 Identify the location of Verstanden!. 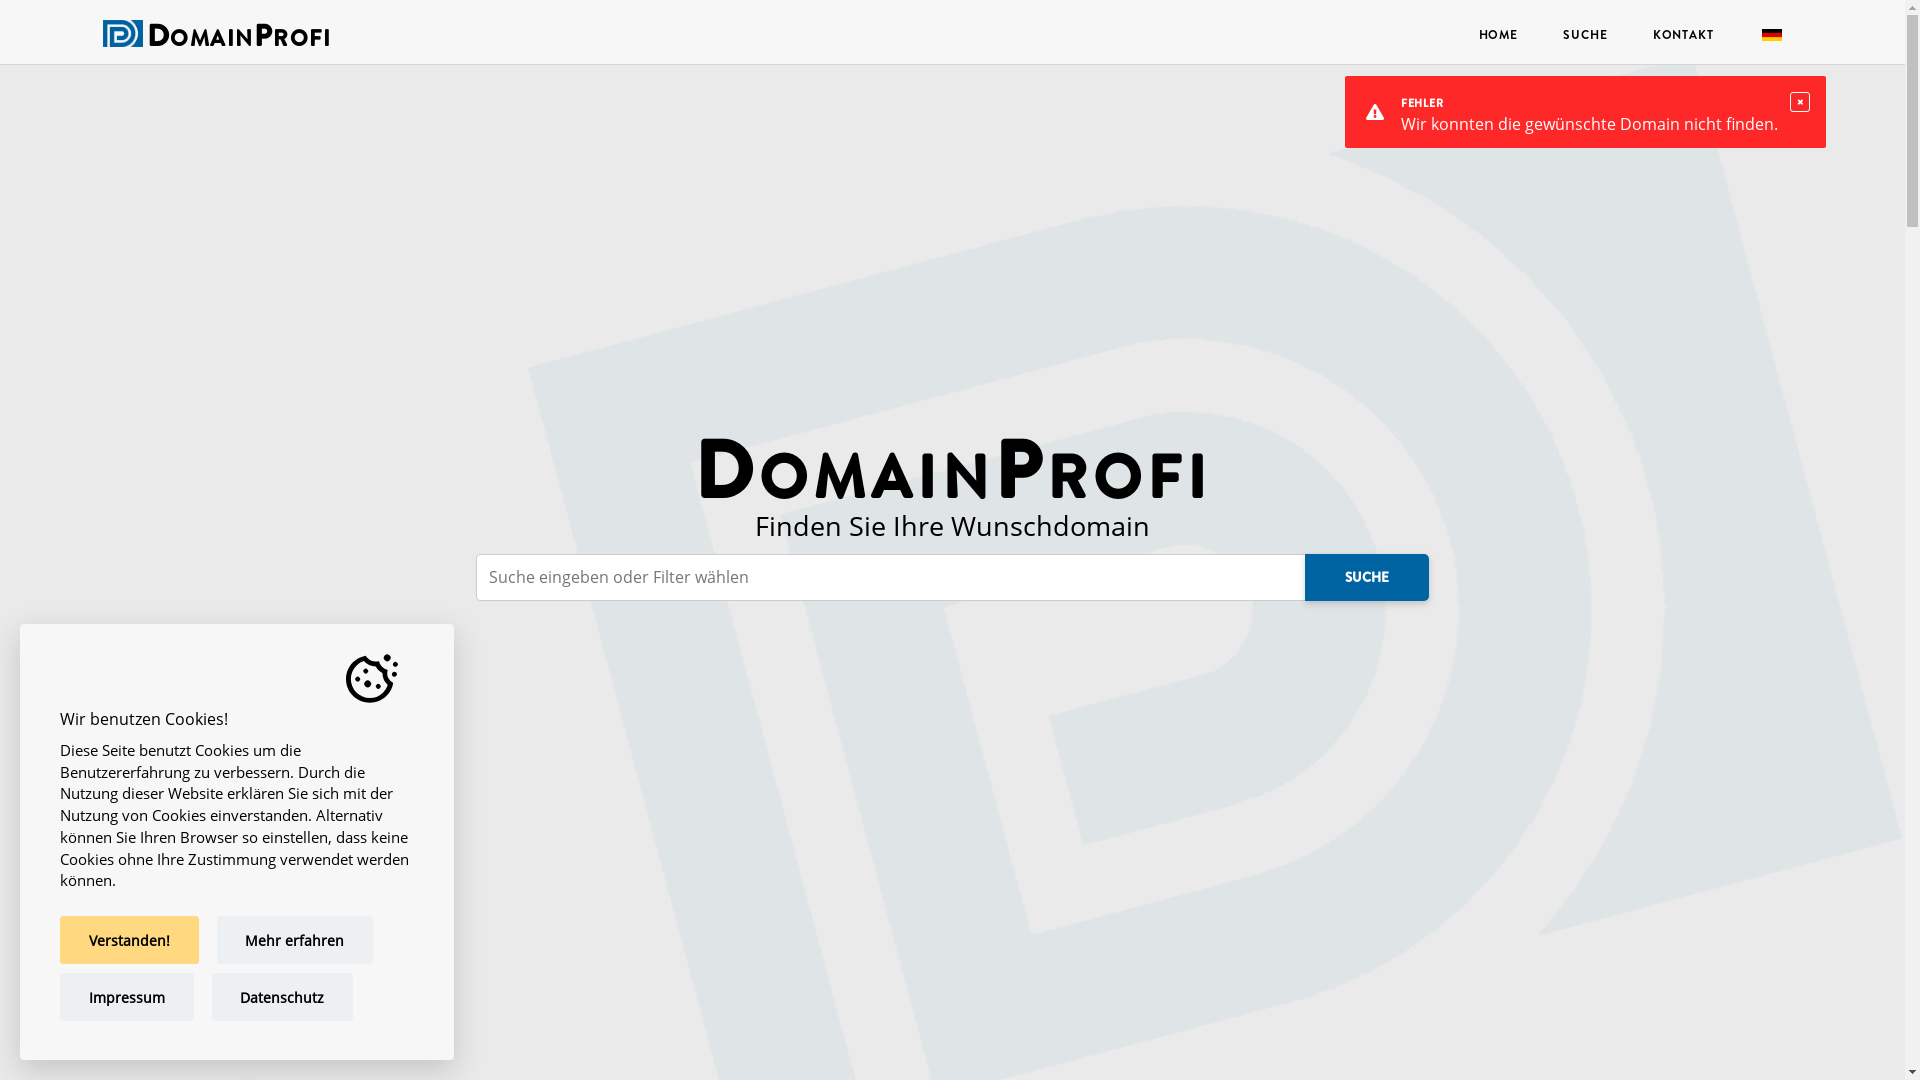
(130, 940).